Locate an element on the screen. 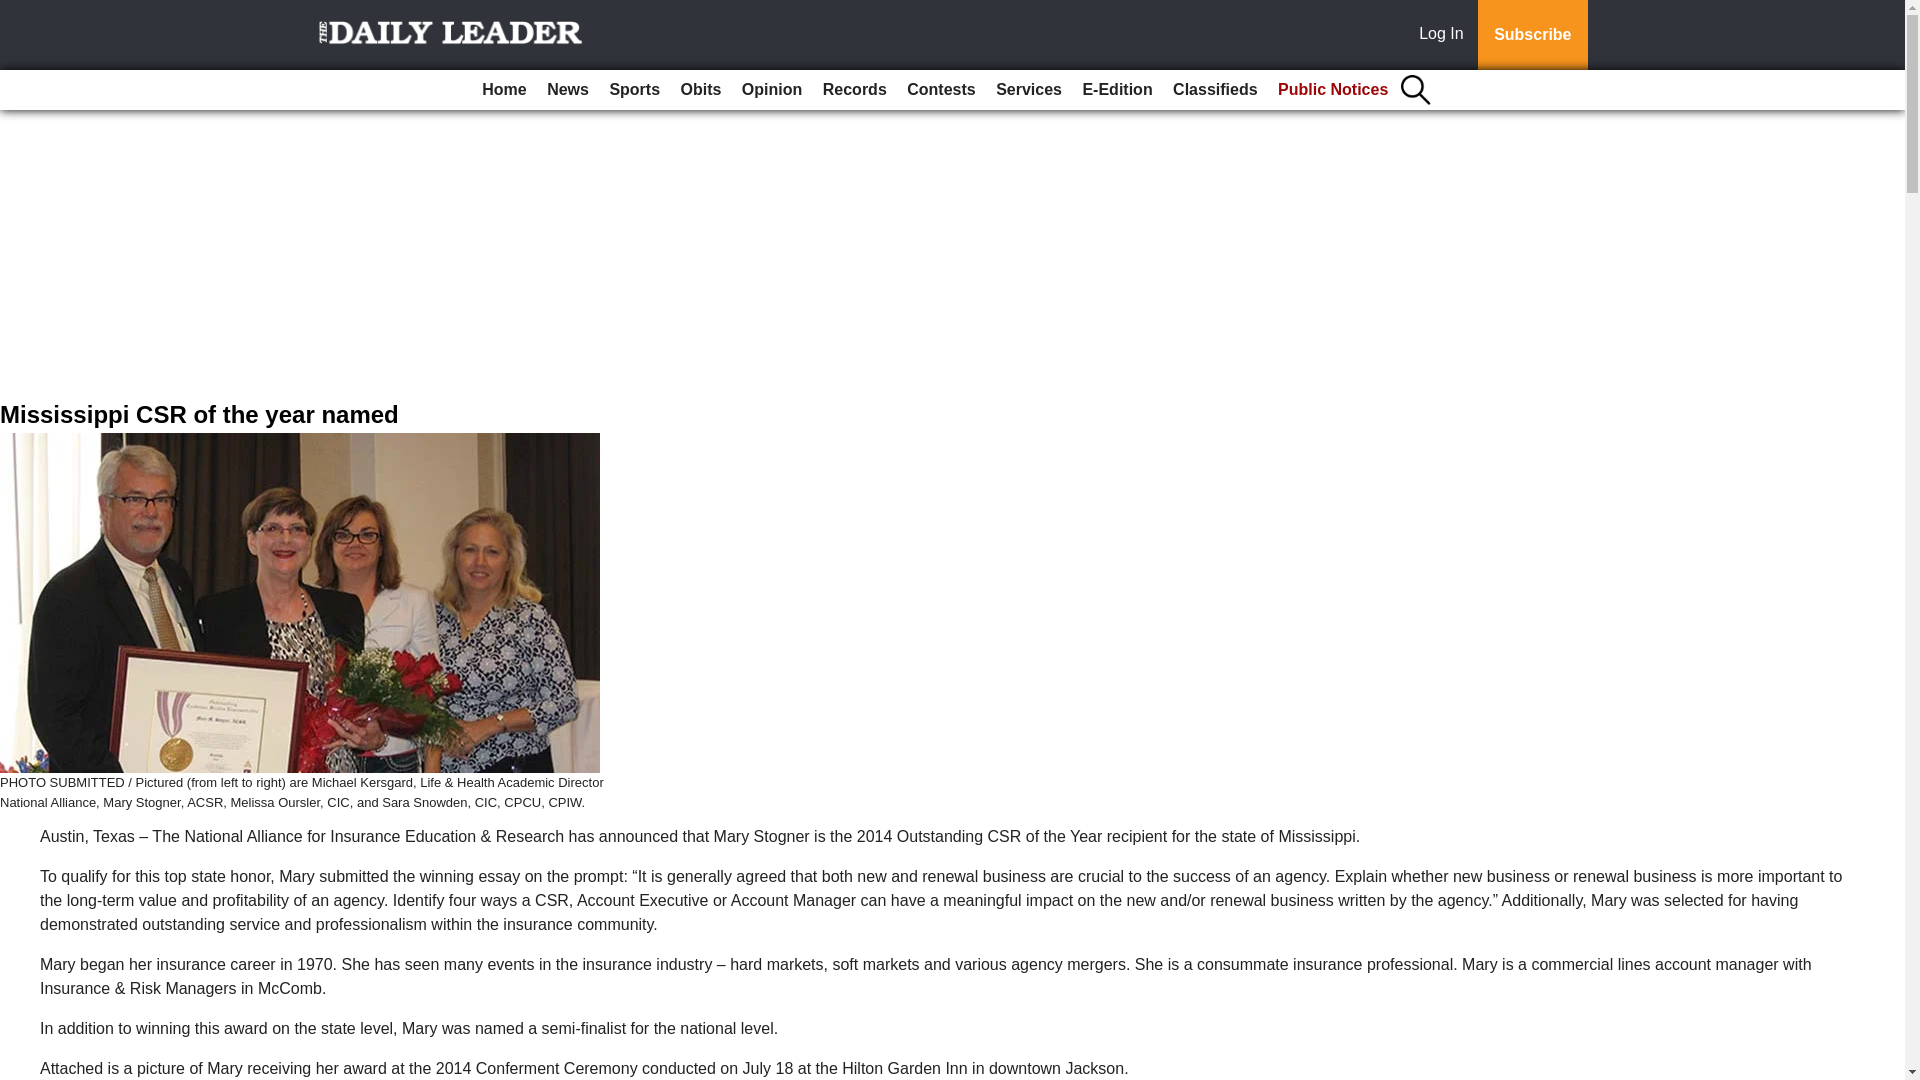 The image size is (1920, 1080). Opinion is located at coordinates (772, 90).